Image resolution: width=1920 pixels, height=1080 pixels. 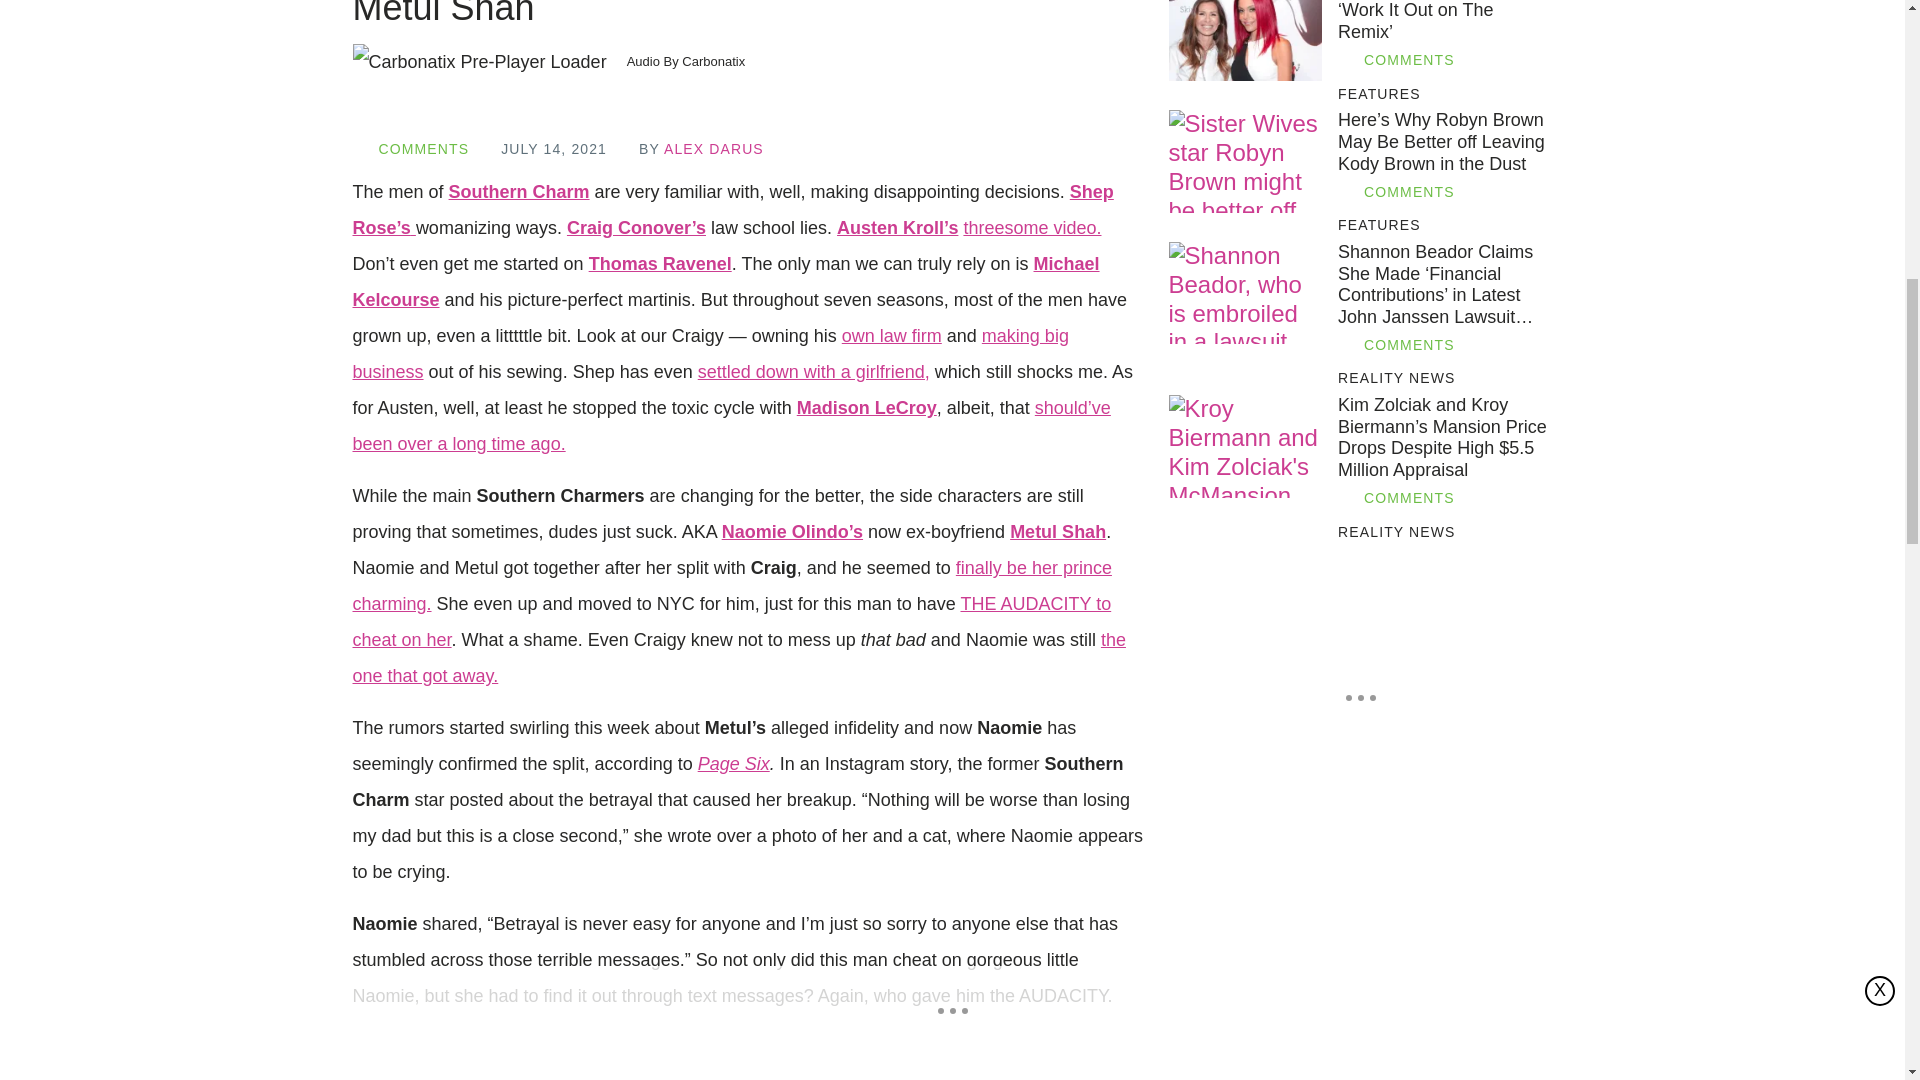 What do you see at coordinates (724, 281) in the screenshot?
I see `Michael Kelcourse` at bounding box center [724, 281].